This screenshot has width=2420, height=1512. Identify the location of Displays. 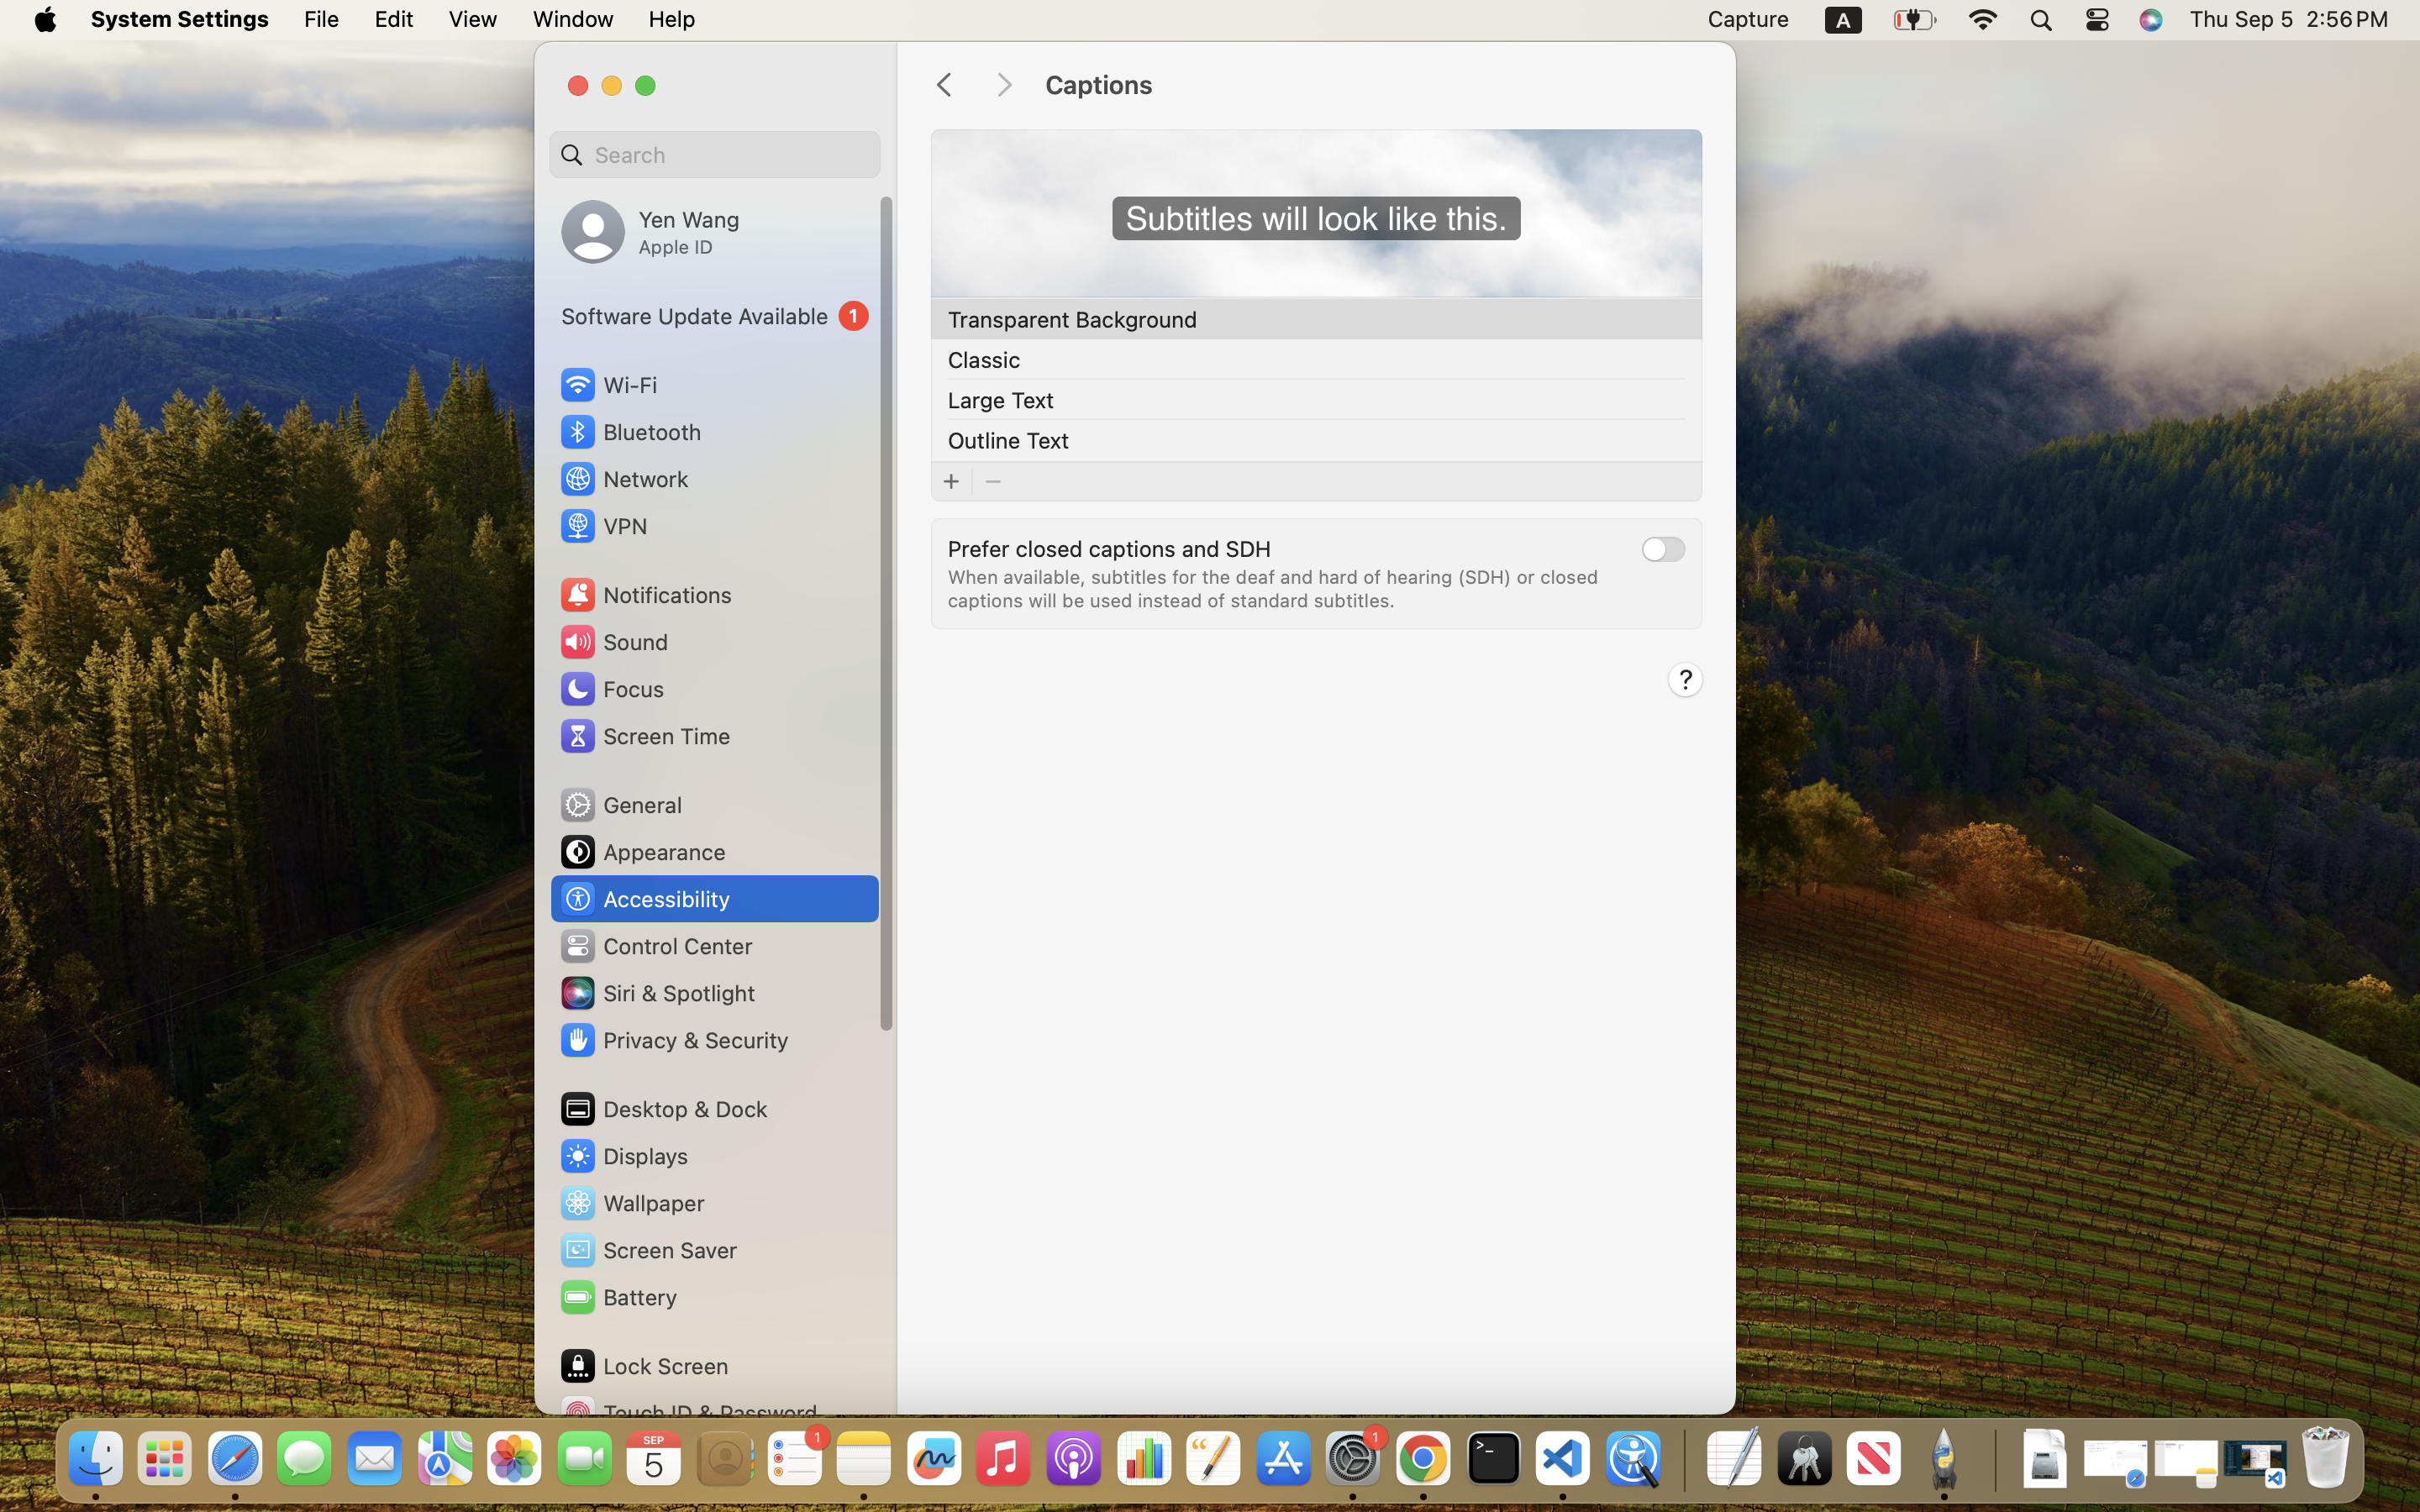
(623, 1156).